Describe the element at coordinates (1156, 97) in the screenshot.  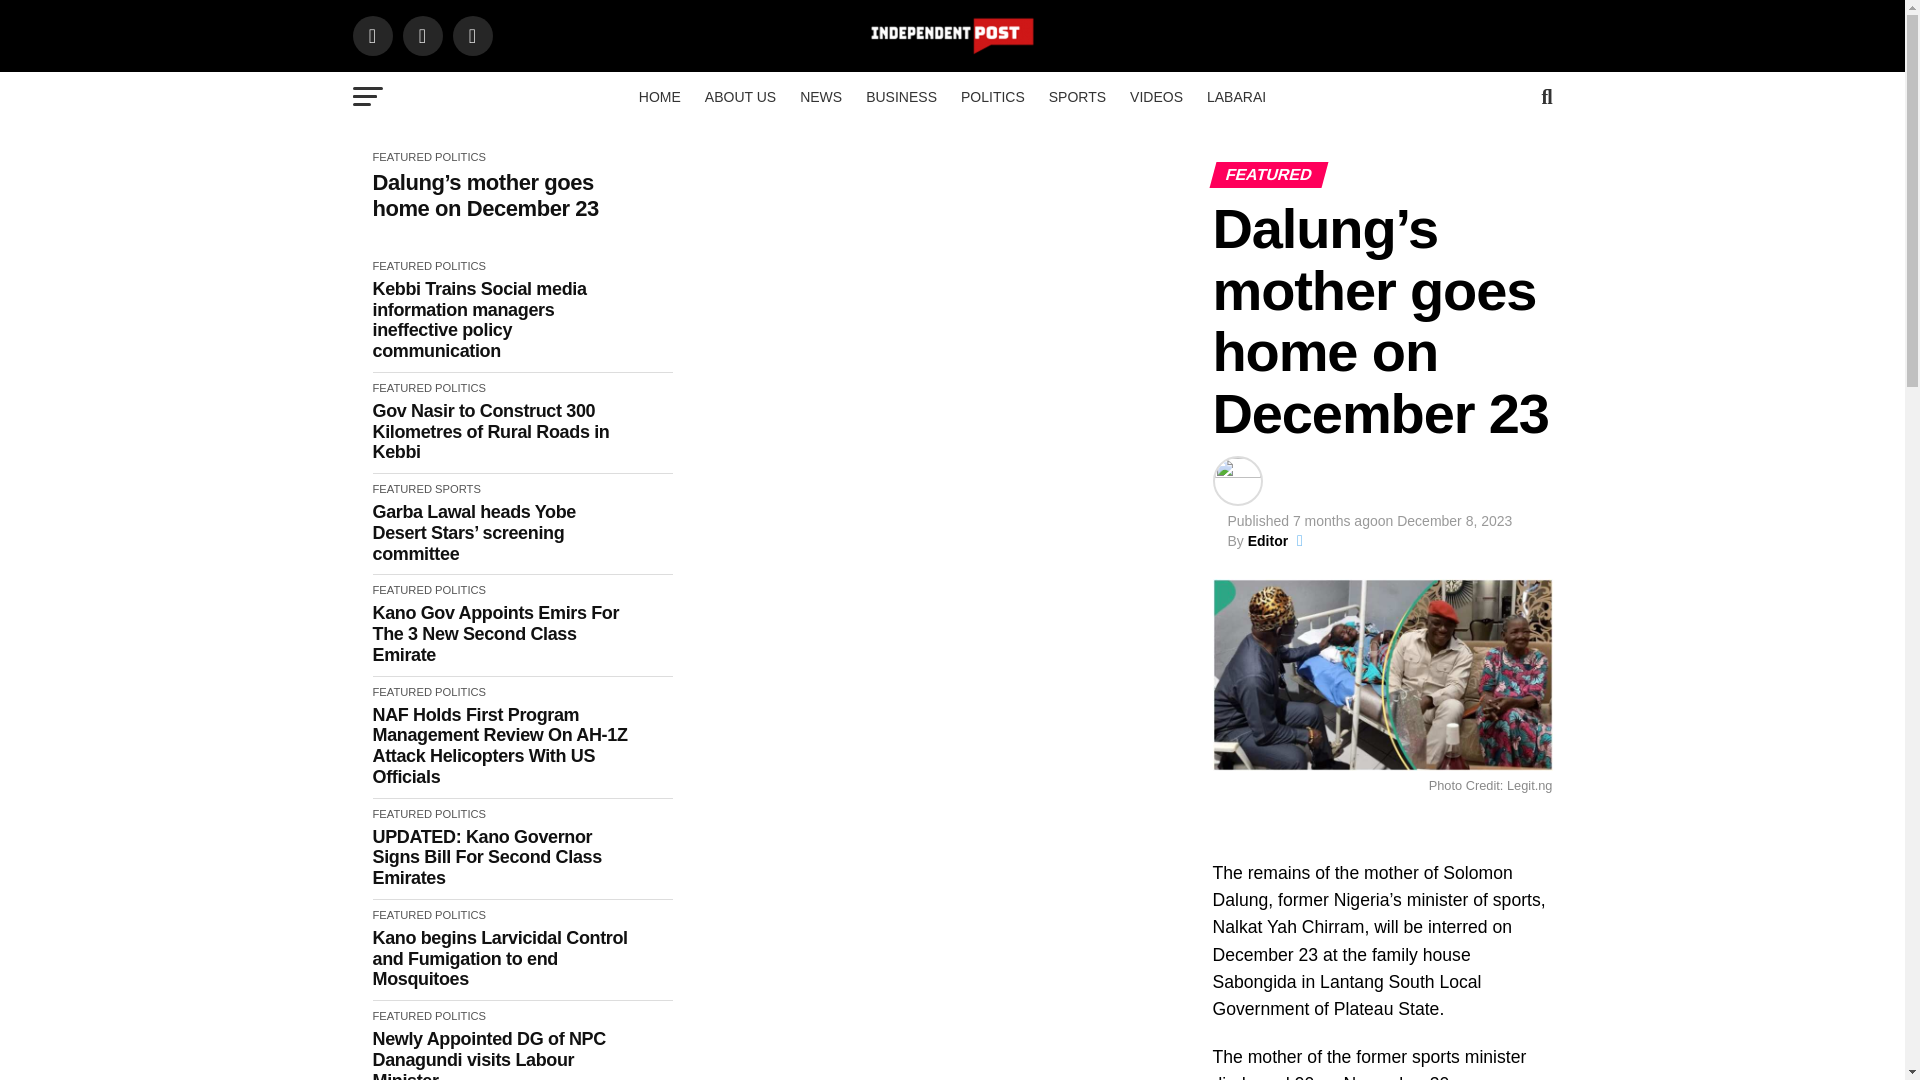
I see `VIDEOS` at that location.